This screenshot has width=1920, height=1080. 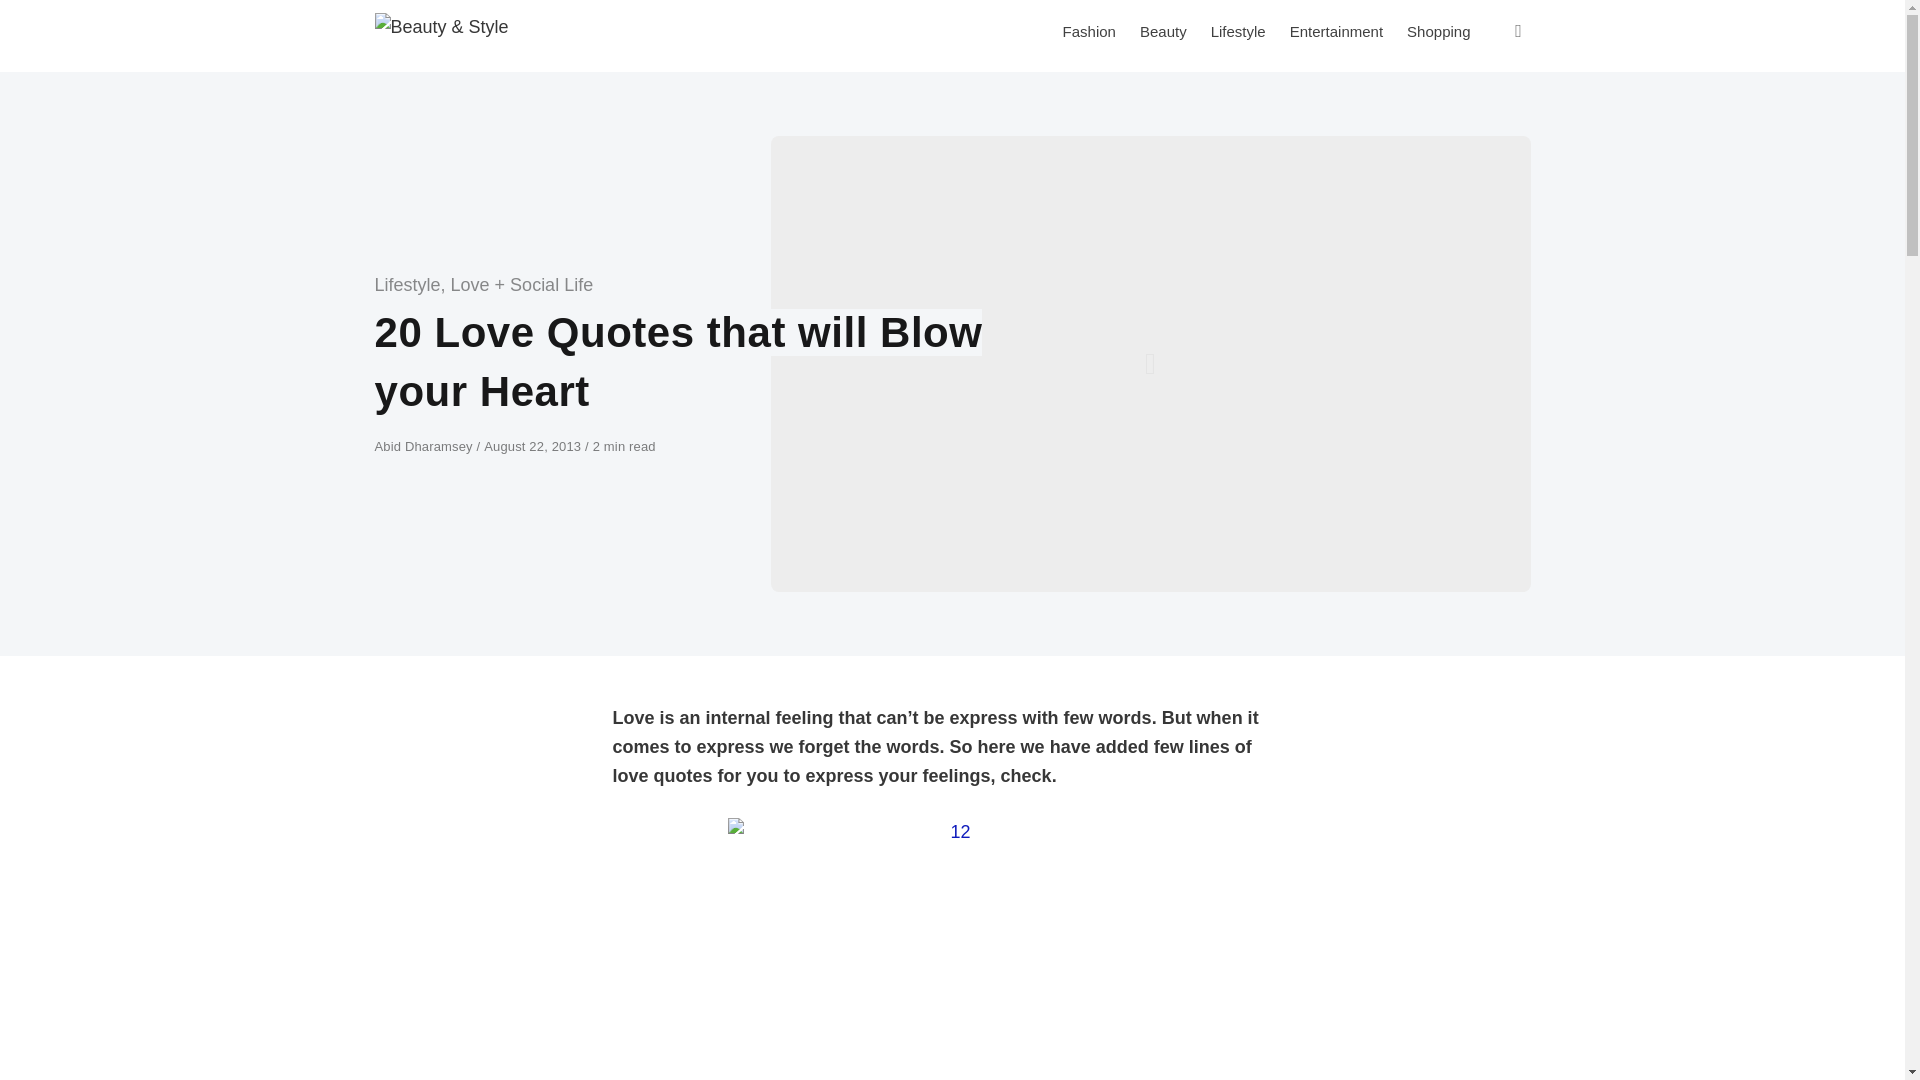 I want to click on Lifestyle, so click(x=406, y=284).